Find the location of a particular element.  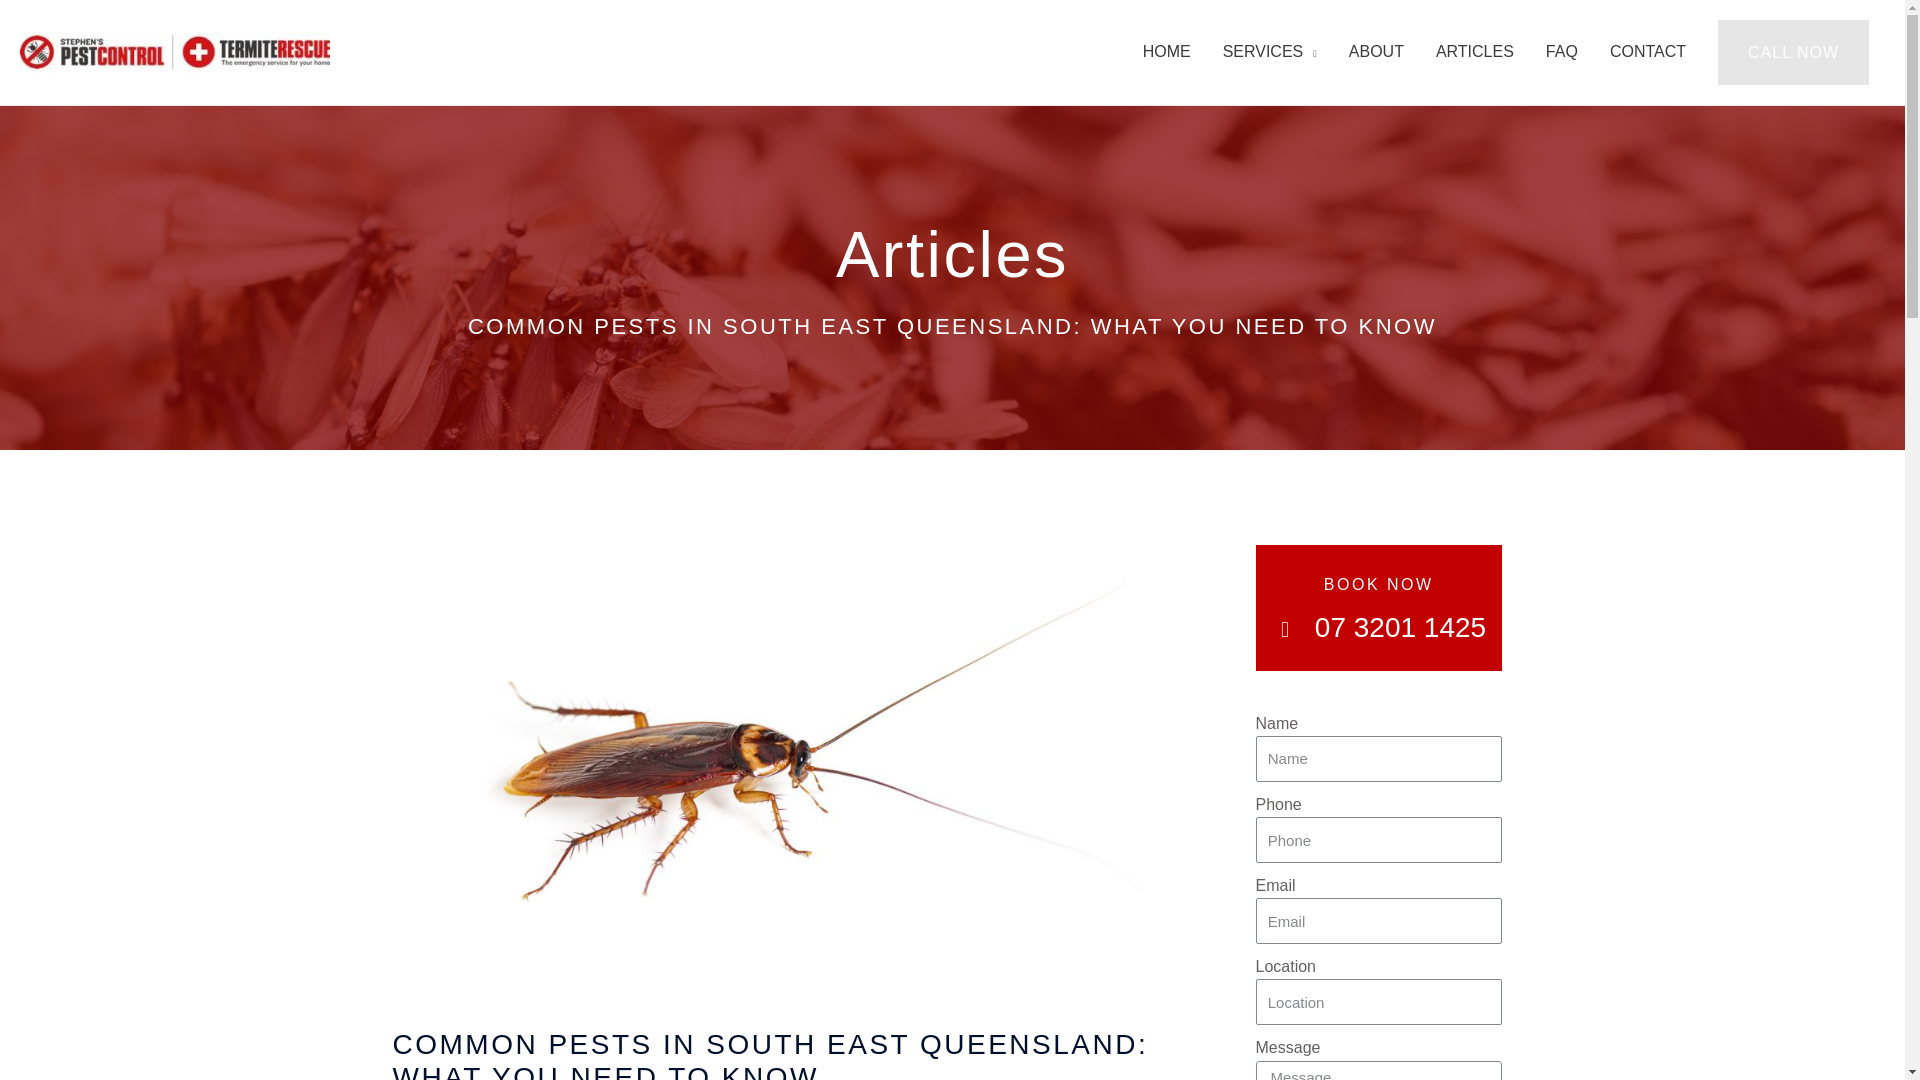

HOME is located at coordinates (1167, 52).